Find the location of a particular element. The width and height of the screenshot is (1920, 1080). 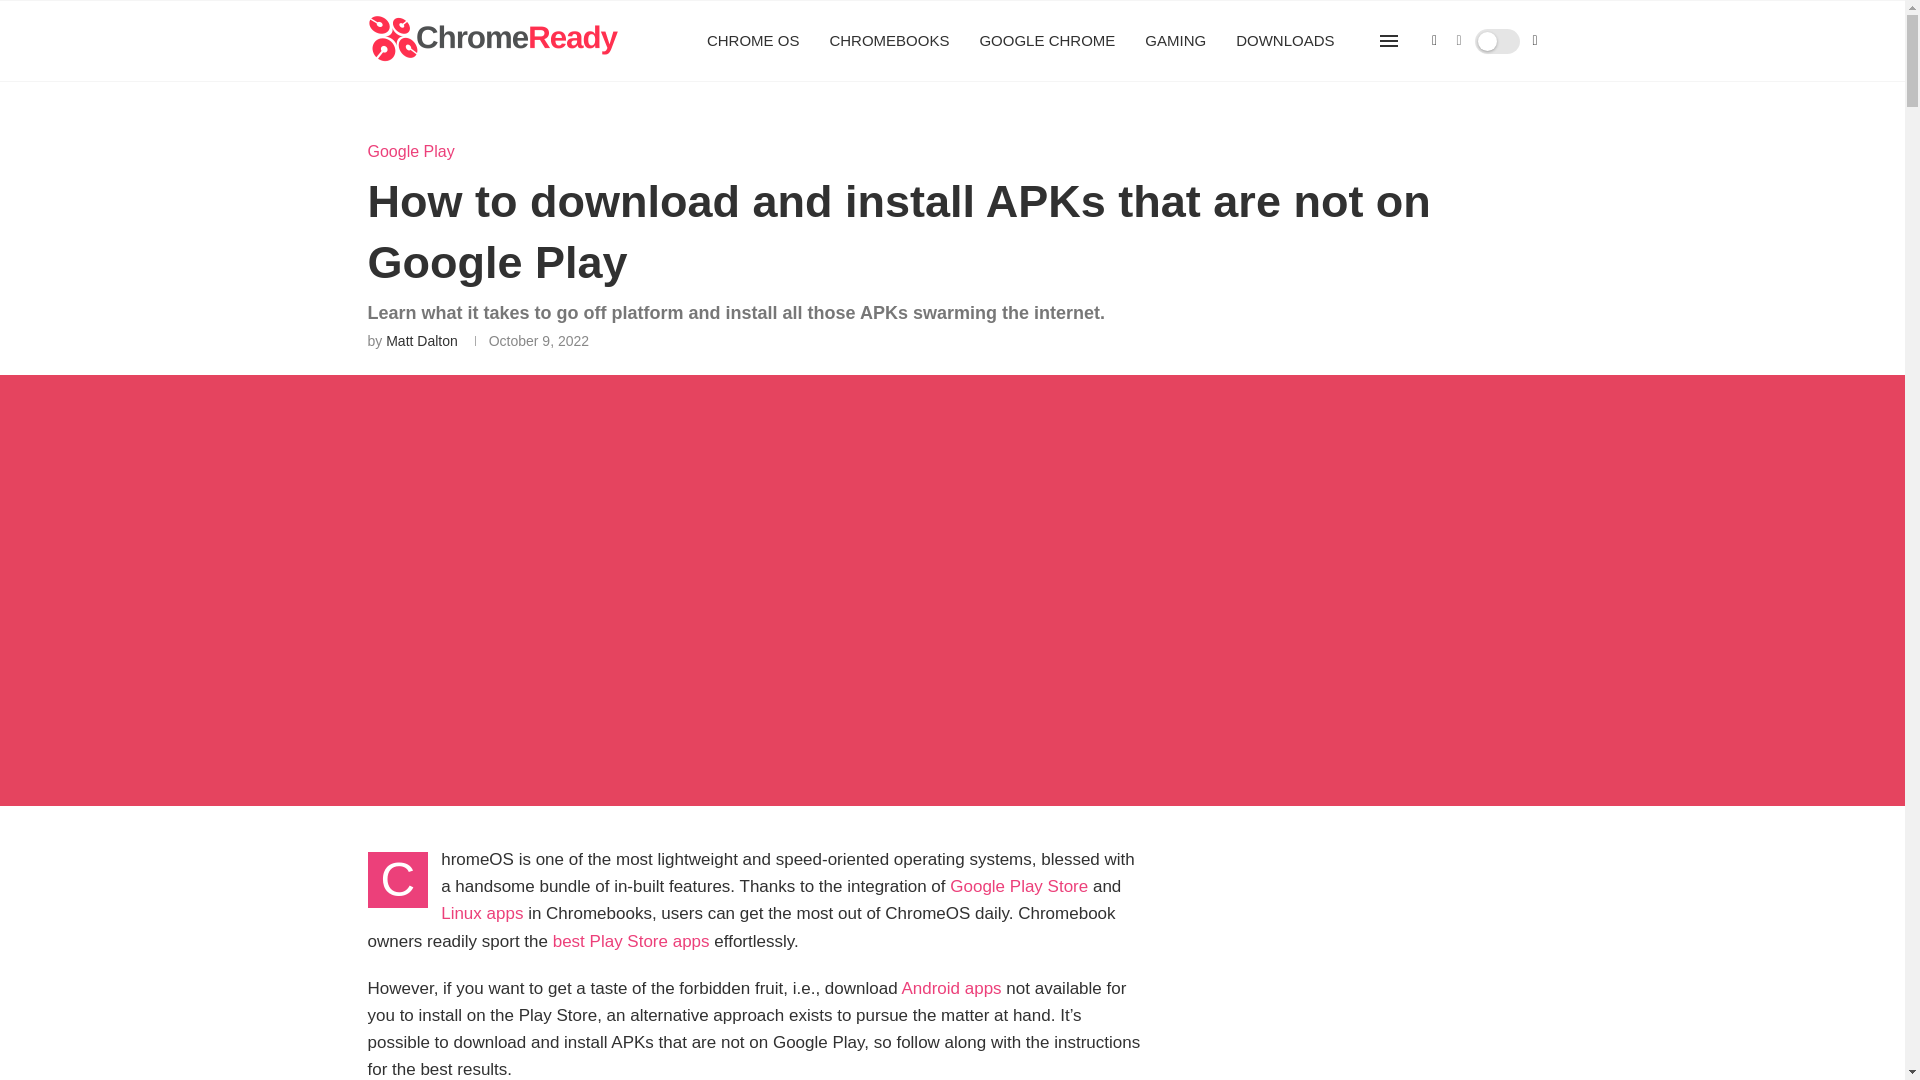

CHROME OS is located at coordinates (753, 41).